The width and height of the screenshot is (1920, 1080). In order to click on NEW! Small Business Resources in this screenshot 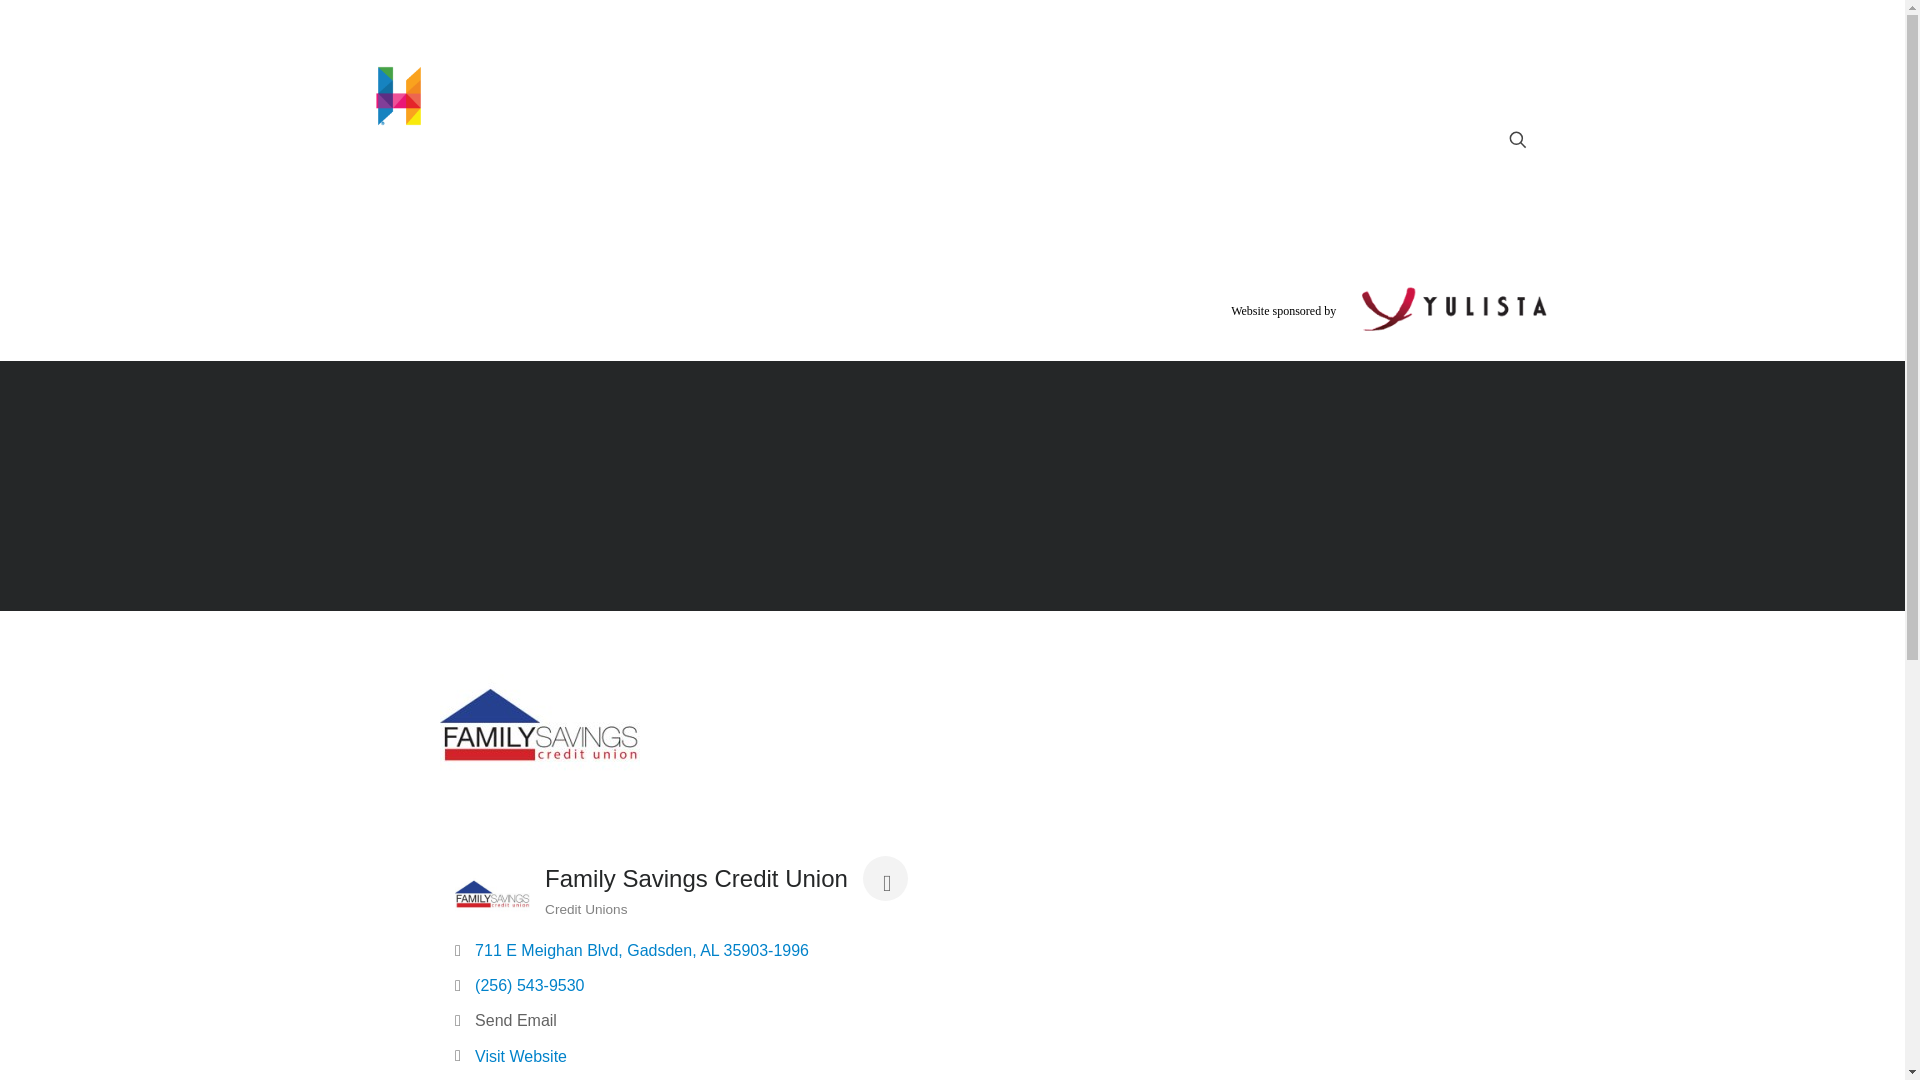, I will do `click(540, 185)`.